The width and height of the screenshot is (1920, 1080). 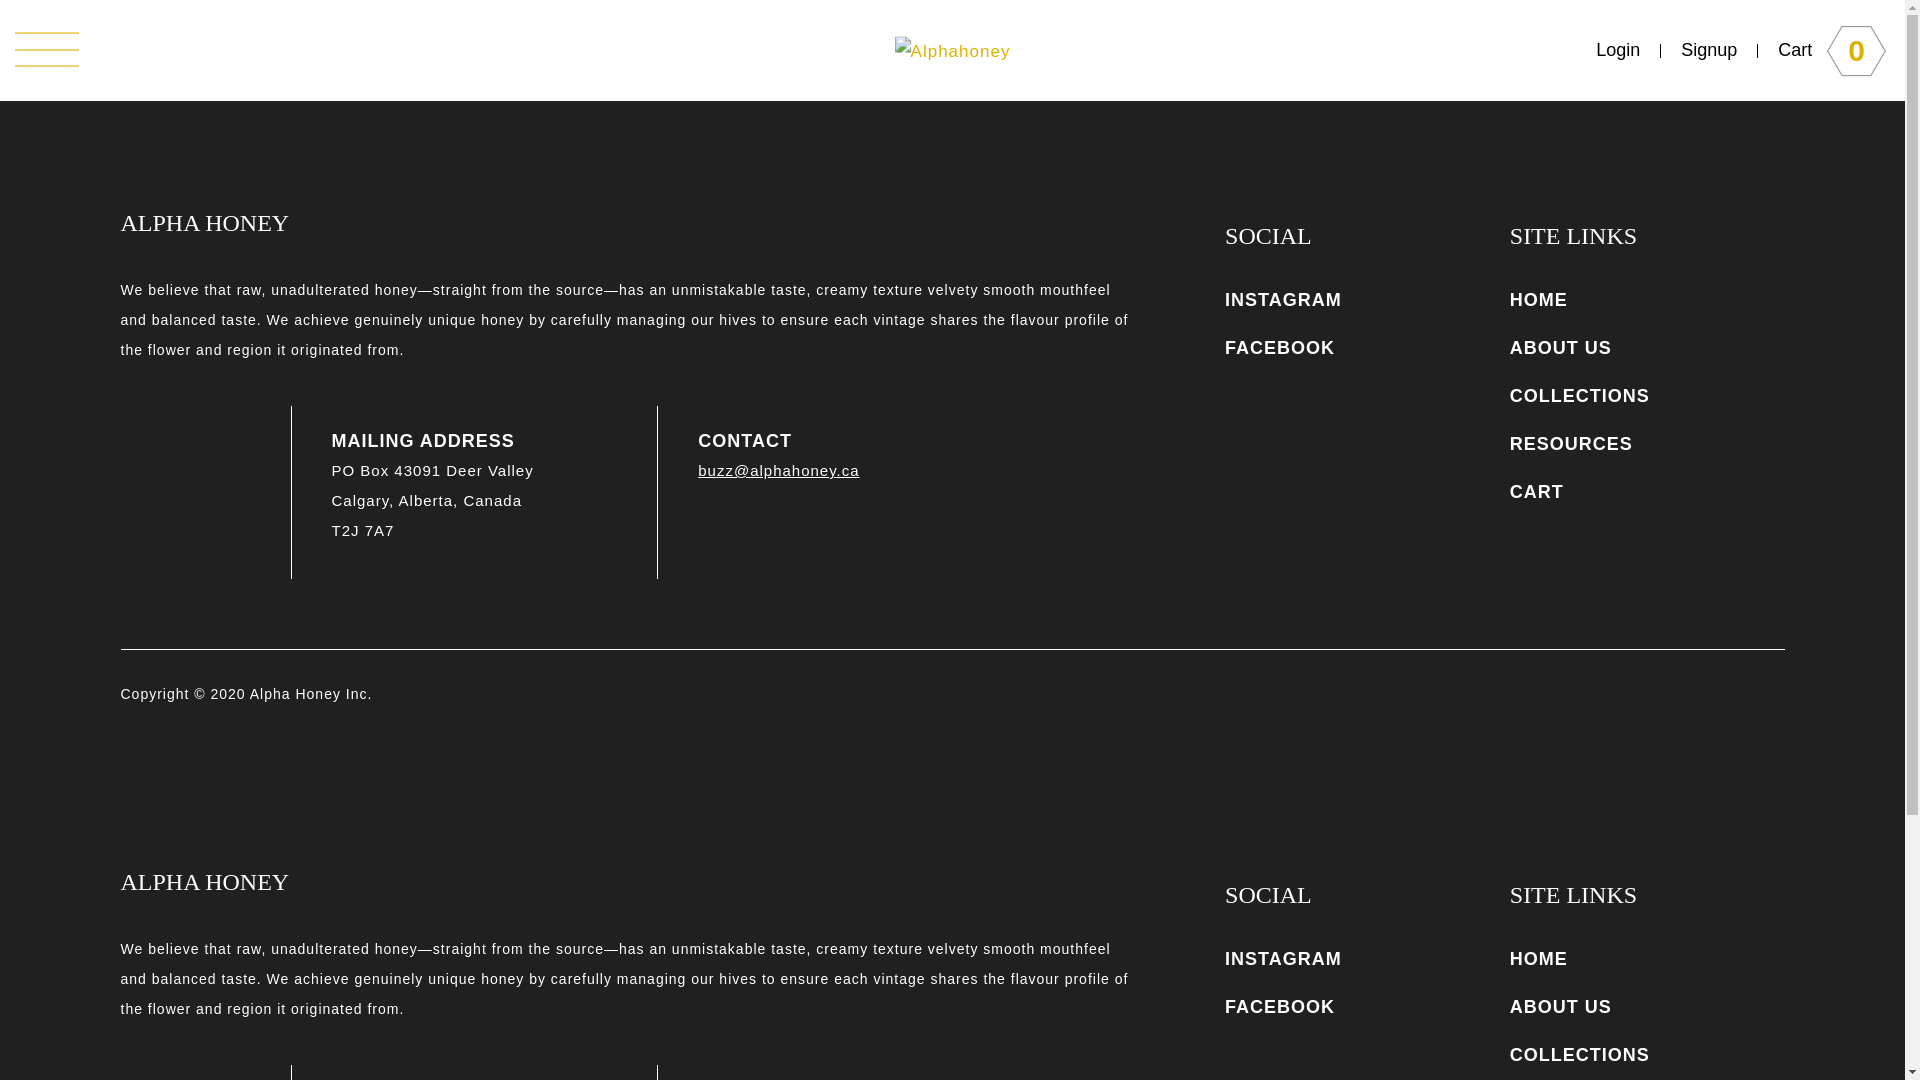 What do you see at coordinates (953, 50) in the screenshot?
I see `Alphahoney` at bounding box center [953, 50].